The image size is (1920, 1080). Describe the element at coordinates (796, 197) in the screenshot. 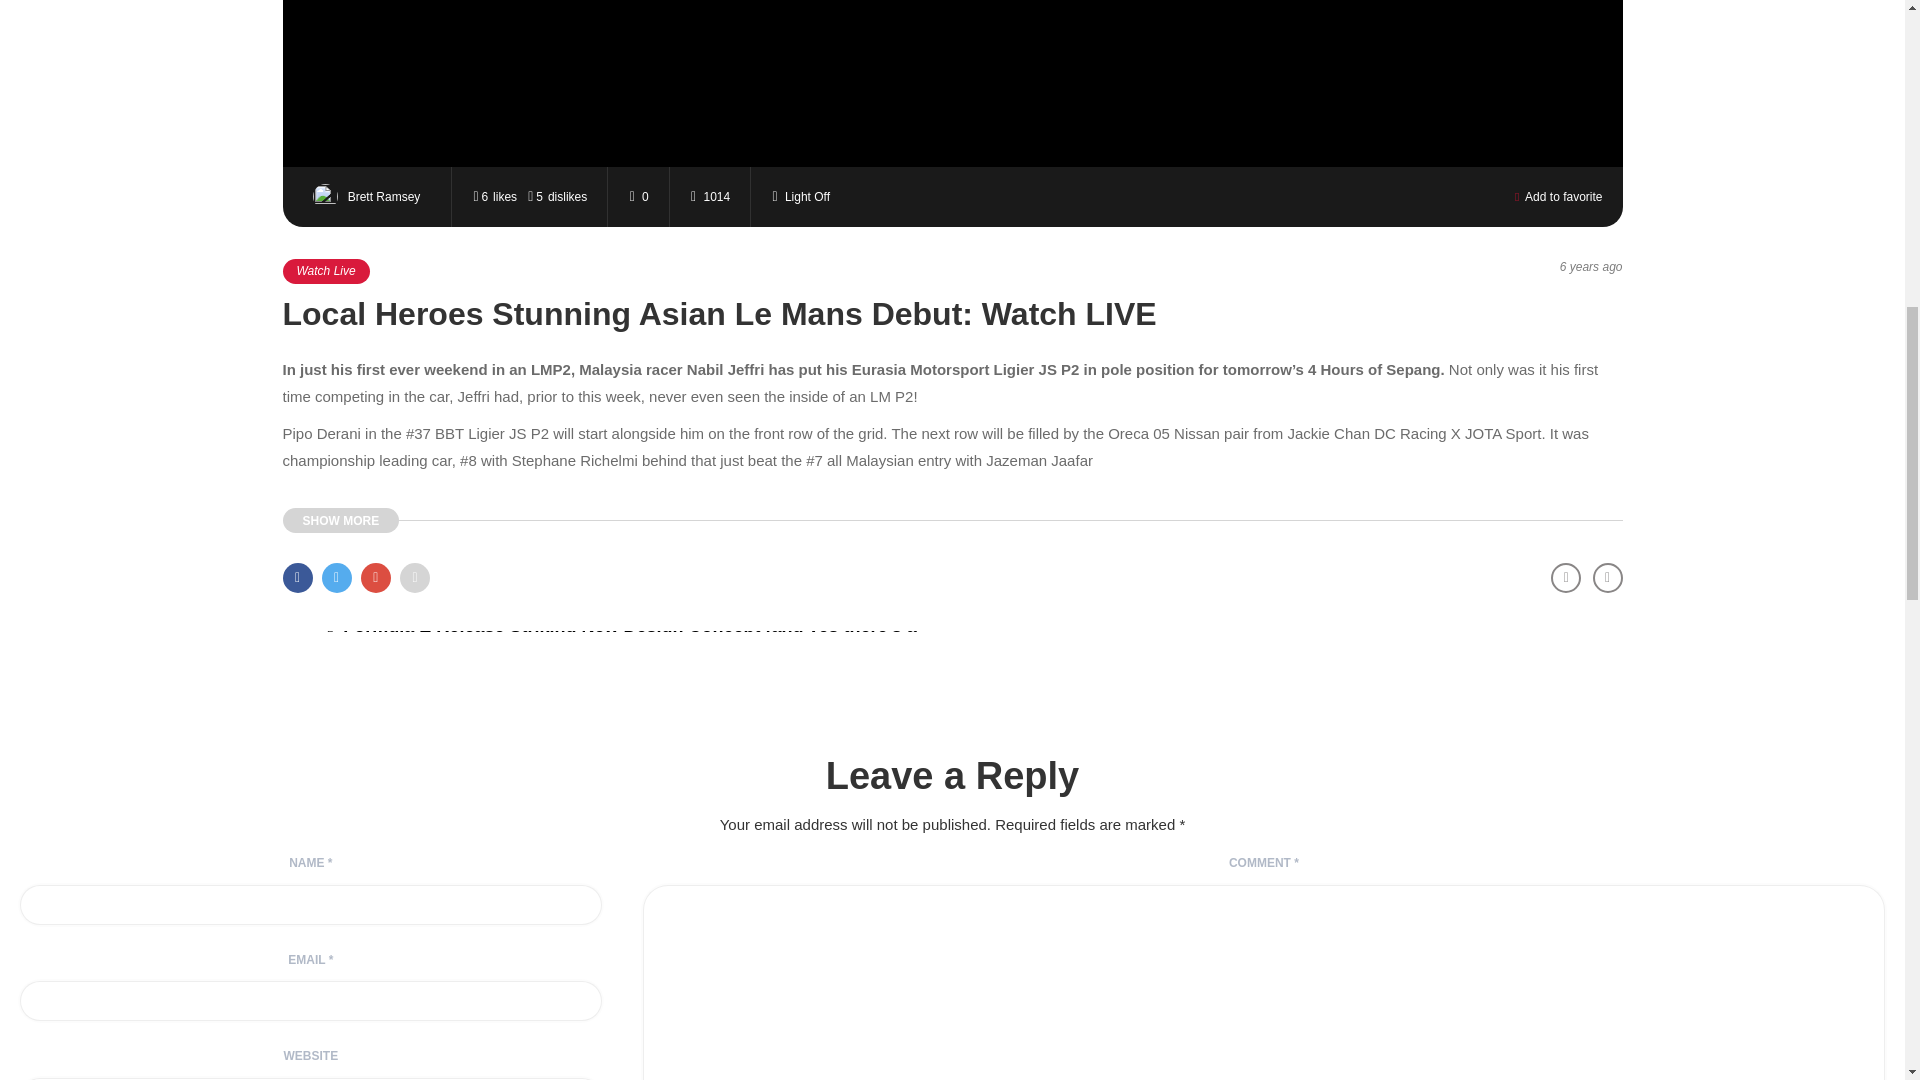

I see `Light Off` at that location.